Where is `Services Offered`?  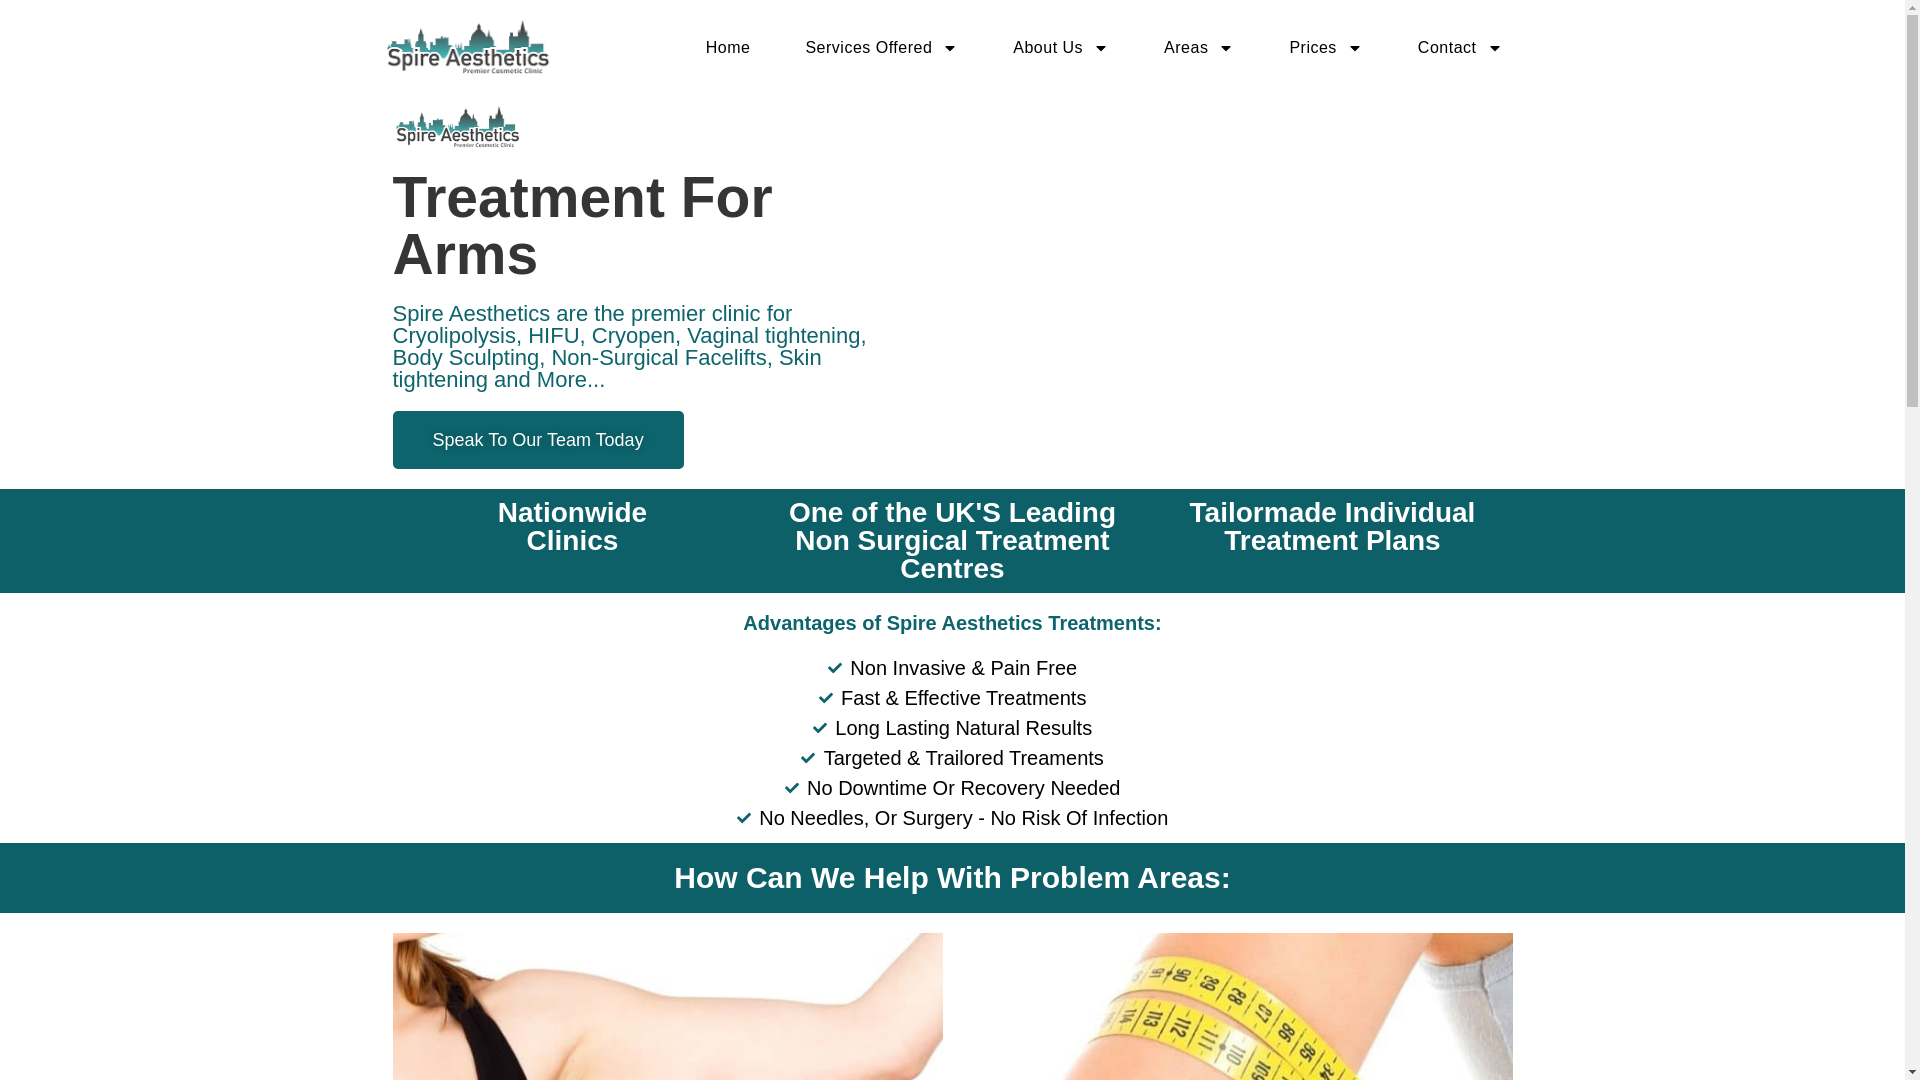
Services Offered is located at coordinates (881, 48).